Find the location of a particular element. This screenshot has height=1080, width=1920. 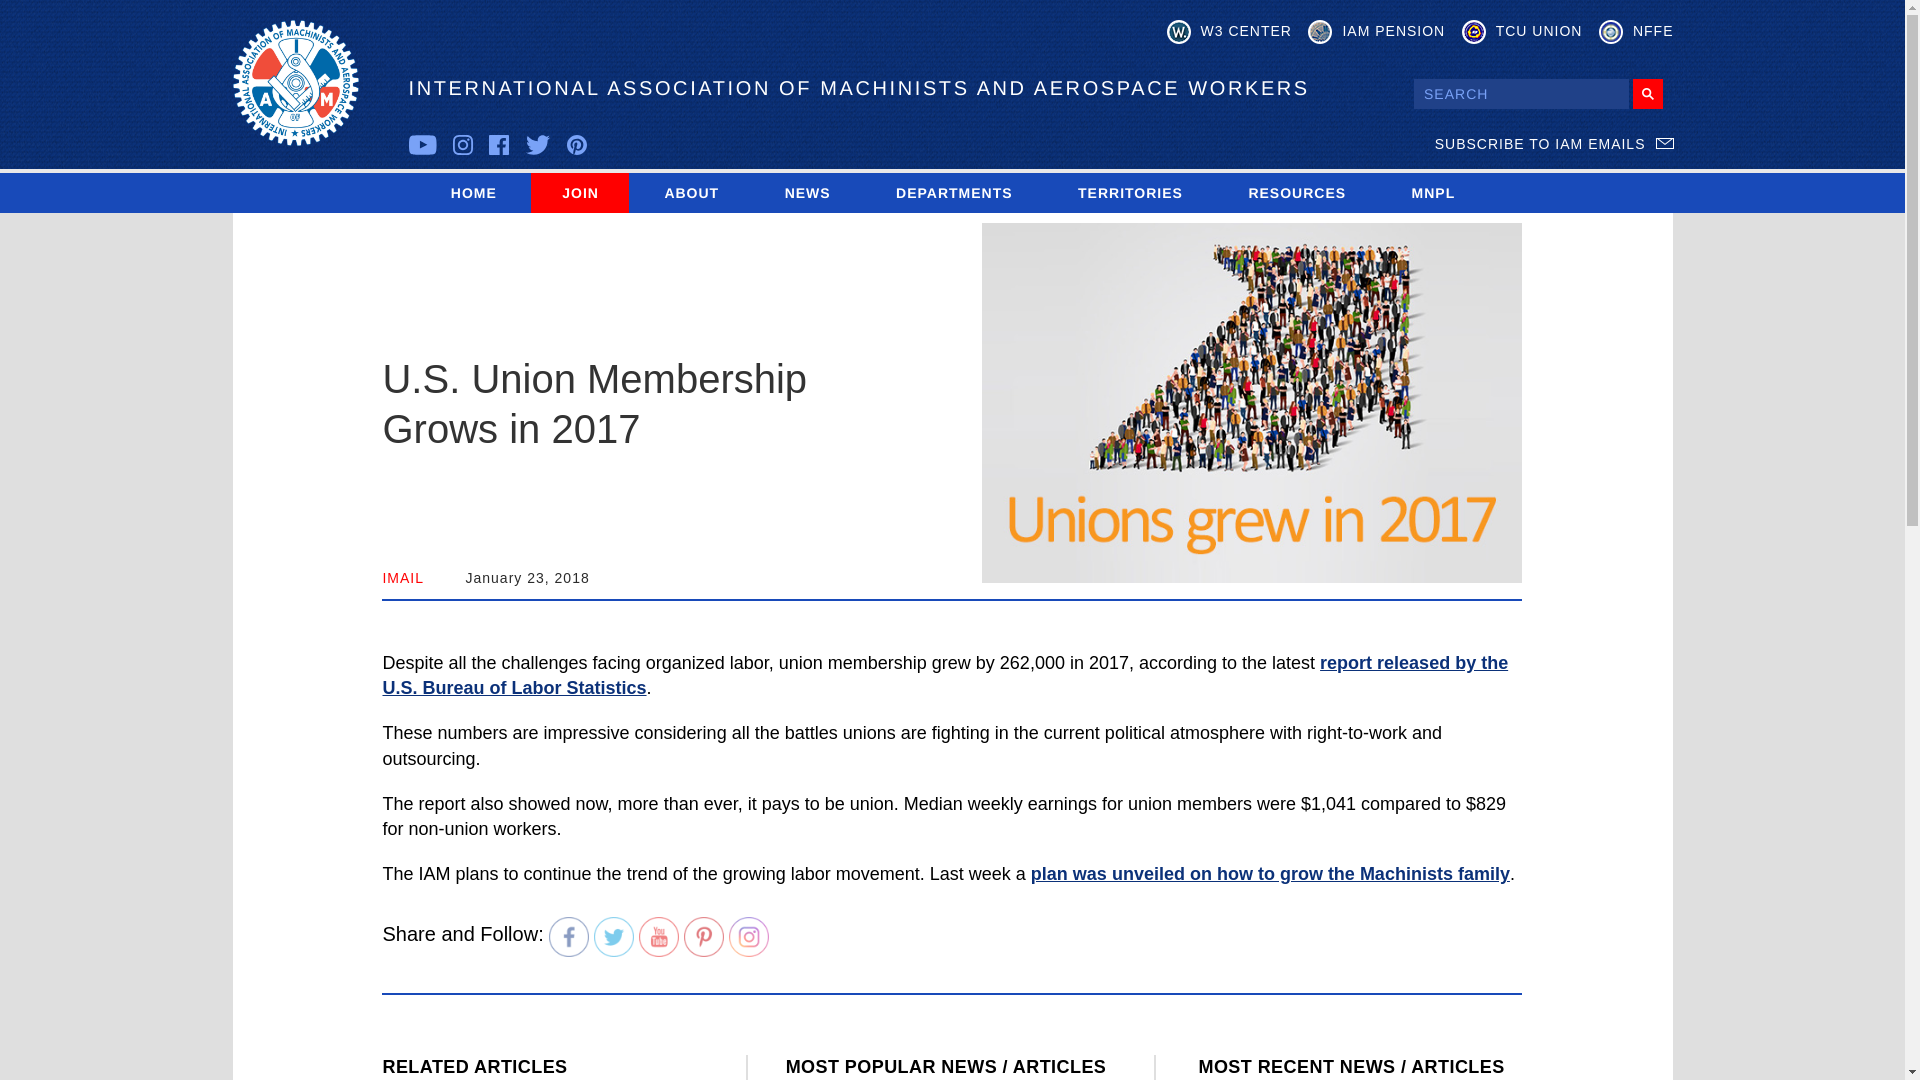

JOIN is located at coordinates (580, 192).